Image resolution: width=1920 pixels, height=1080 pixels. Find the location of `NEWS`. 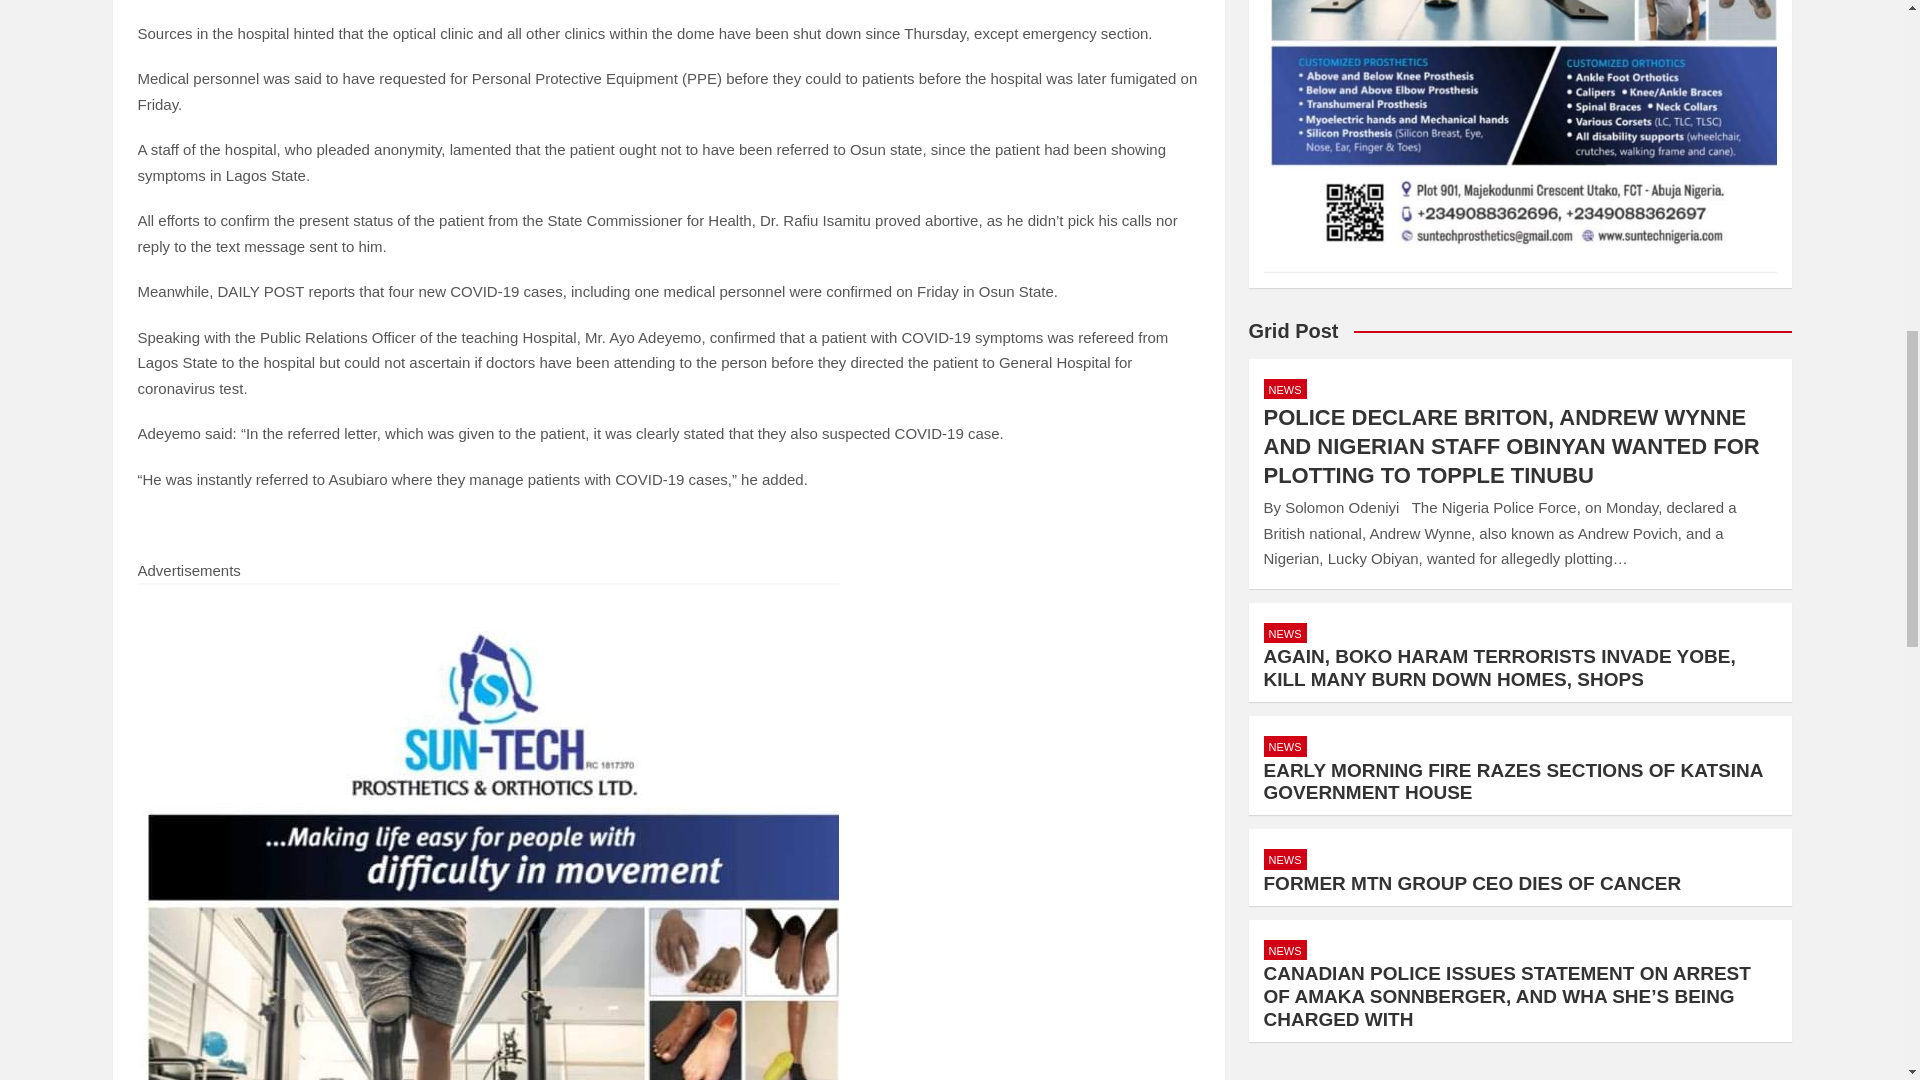

NEWS is located at coordinates (1285, 633).